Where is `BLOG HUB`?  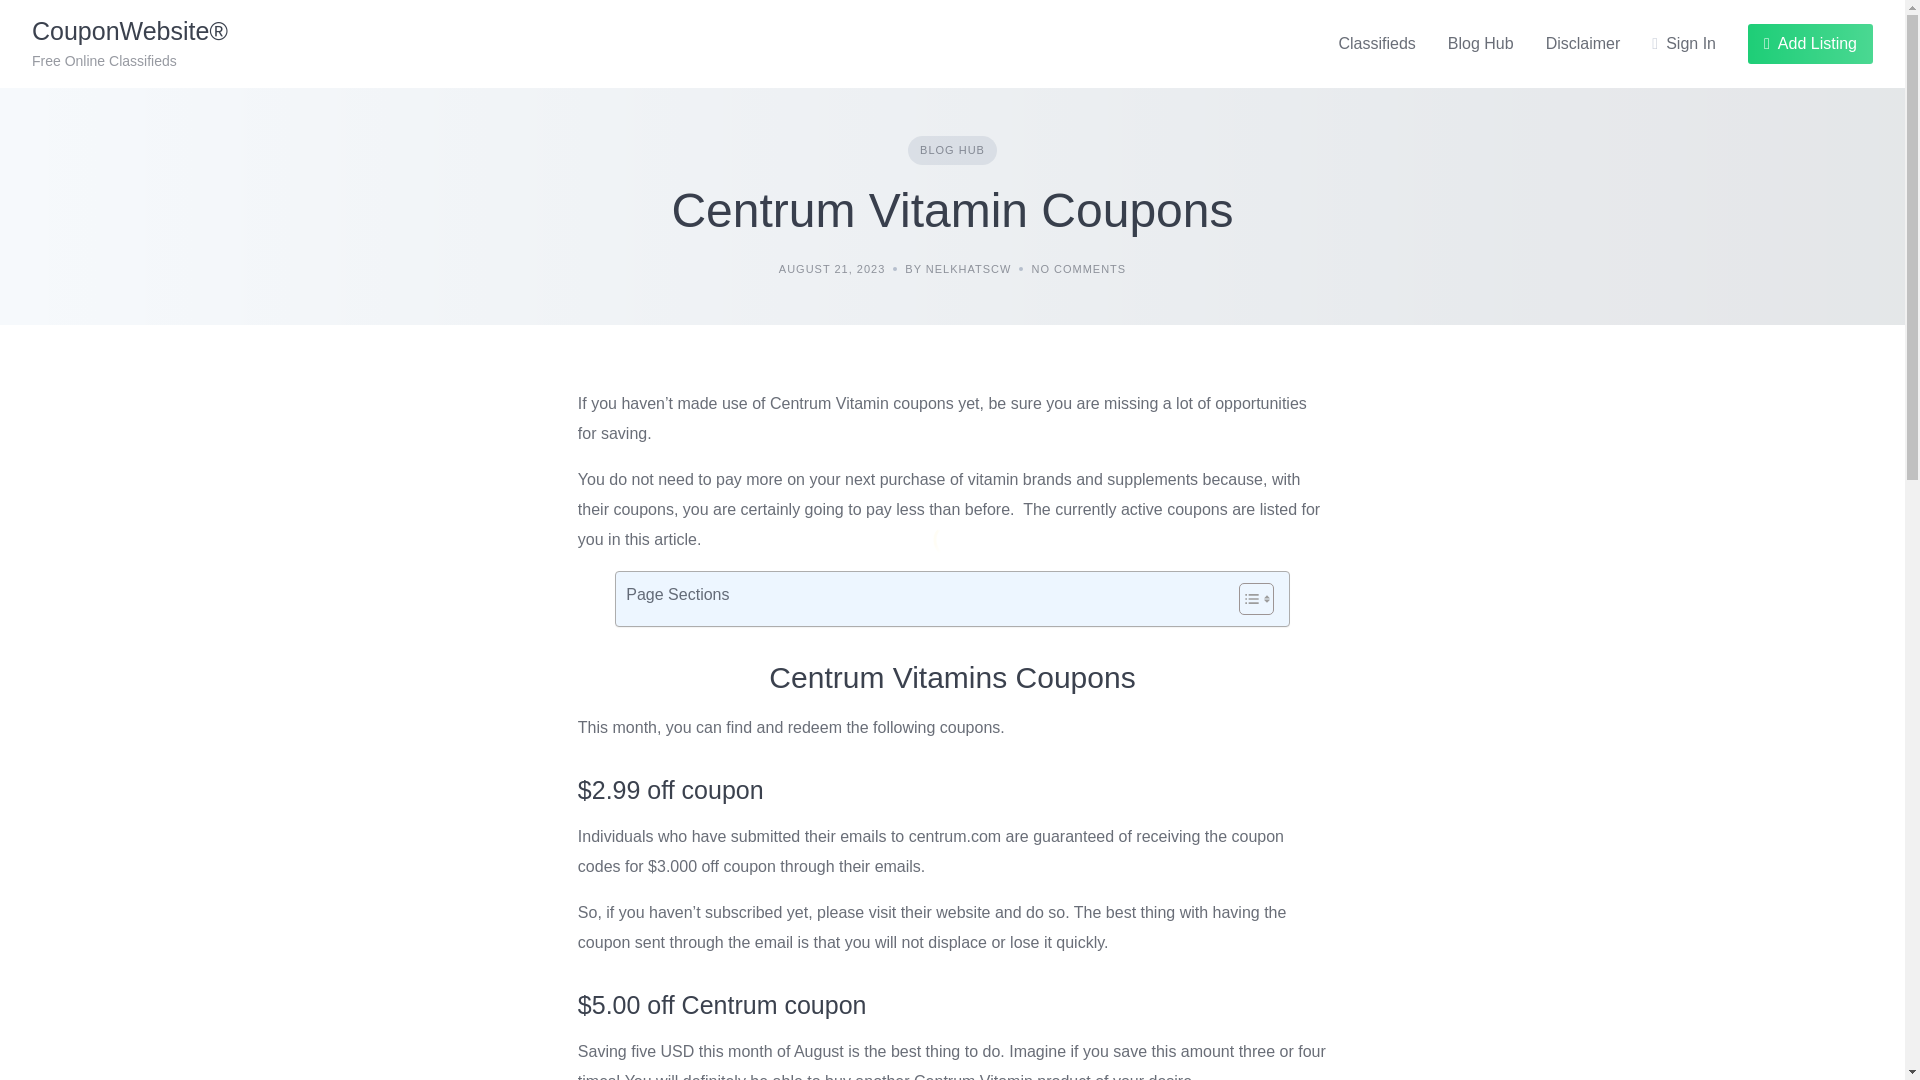 BLOG HUB is located at coordinates (952, 150).